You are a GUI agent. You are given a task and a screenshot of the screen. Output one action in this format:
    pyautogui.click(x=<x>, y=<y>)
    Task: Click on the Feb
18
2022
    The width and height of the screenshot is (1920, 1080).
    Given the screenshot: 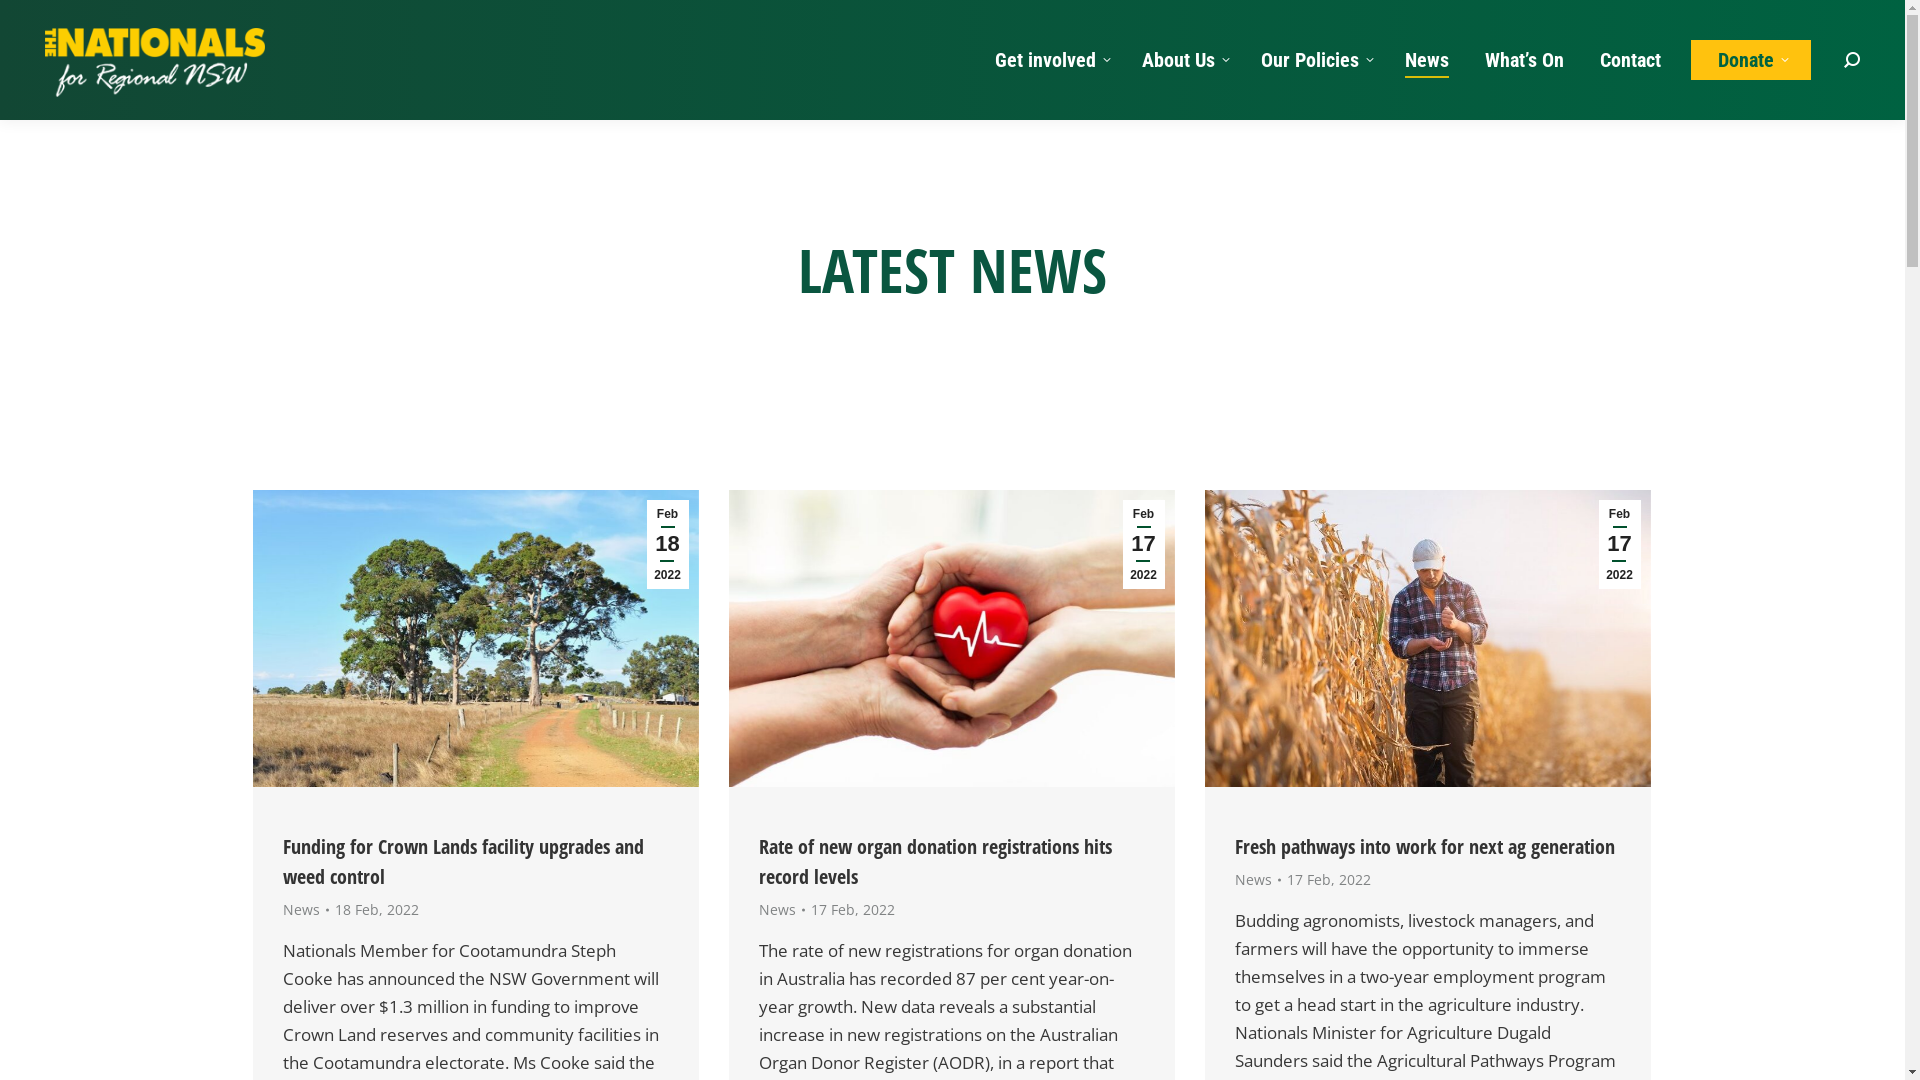 What is the action you would take?
    pyautogui.click(x=667, y=544)
    